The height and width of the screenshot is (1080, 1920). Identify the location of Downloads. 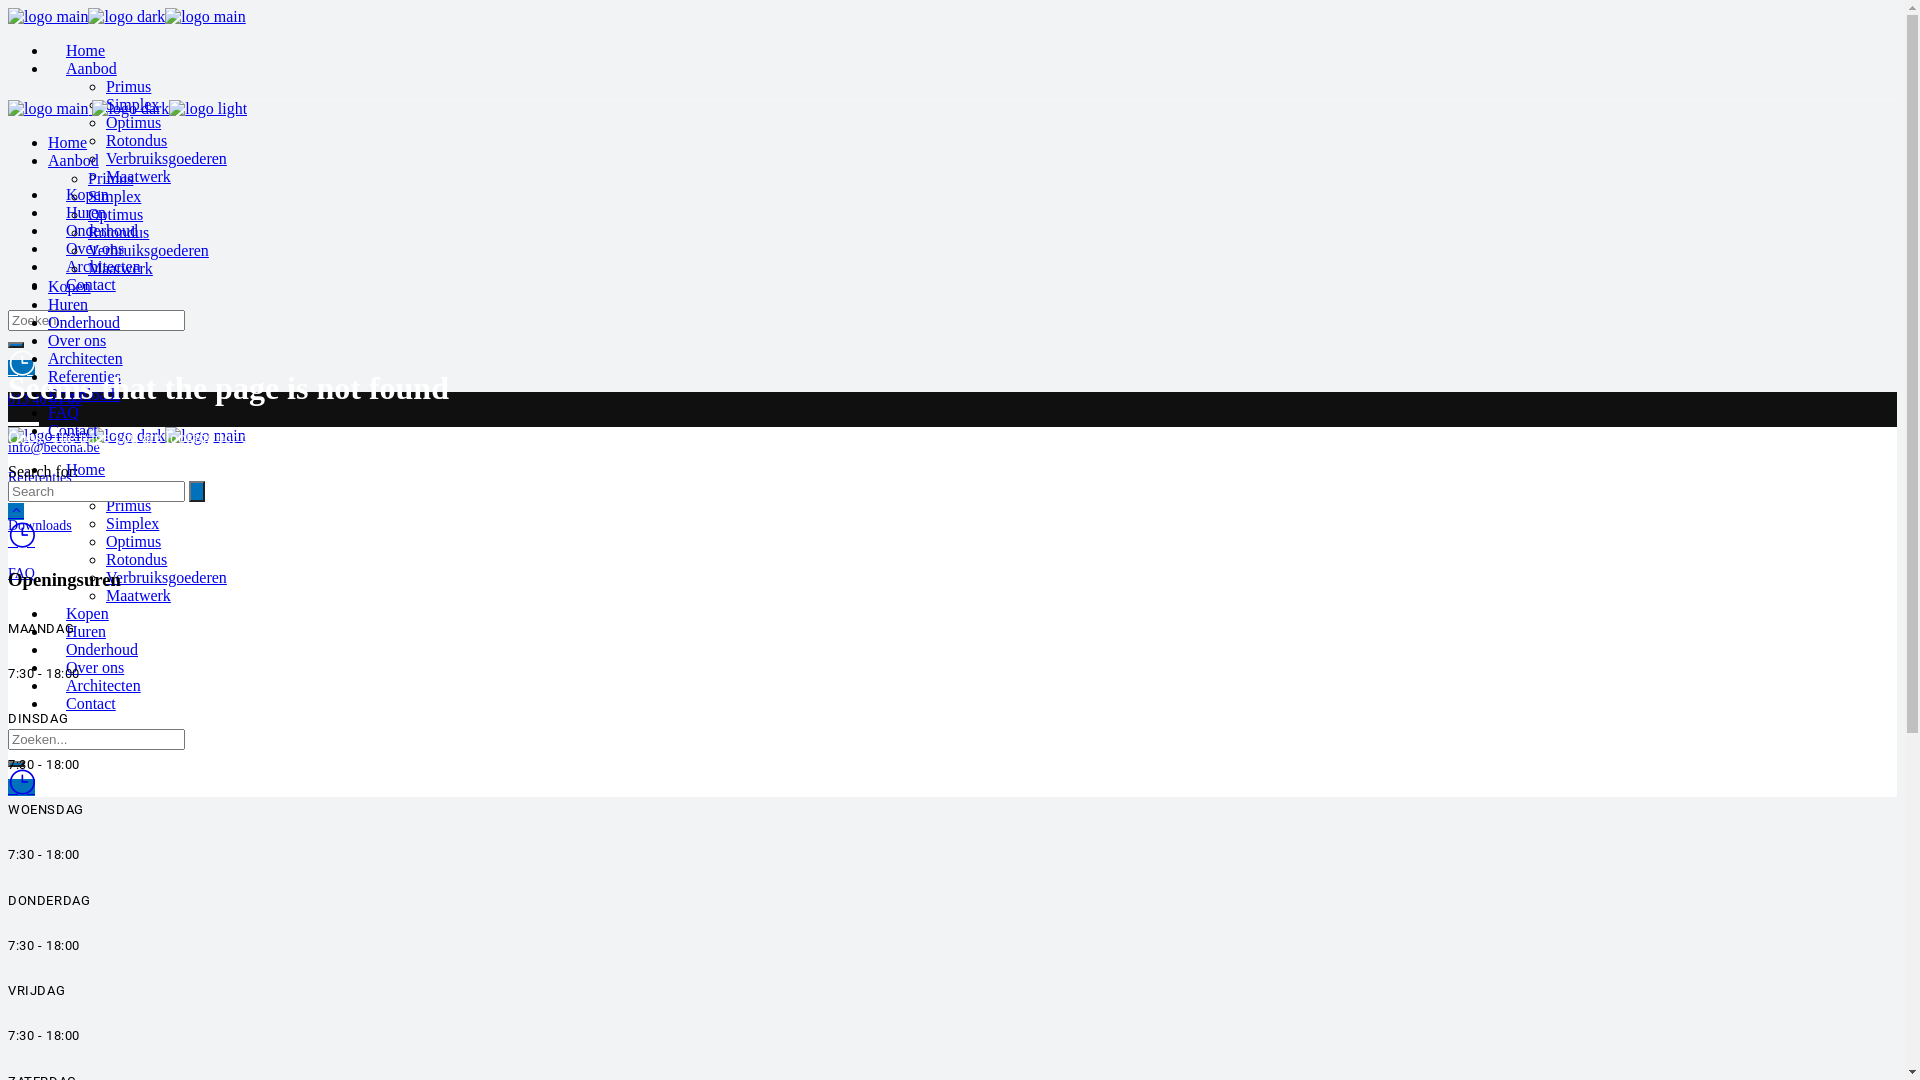
(84, 394).